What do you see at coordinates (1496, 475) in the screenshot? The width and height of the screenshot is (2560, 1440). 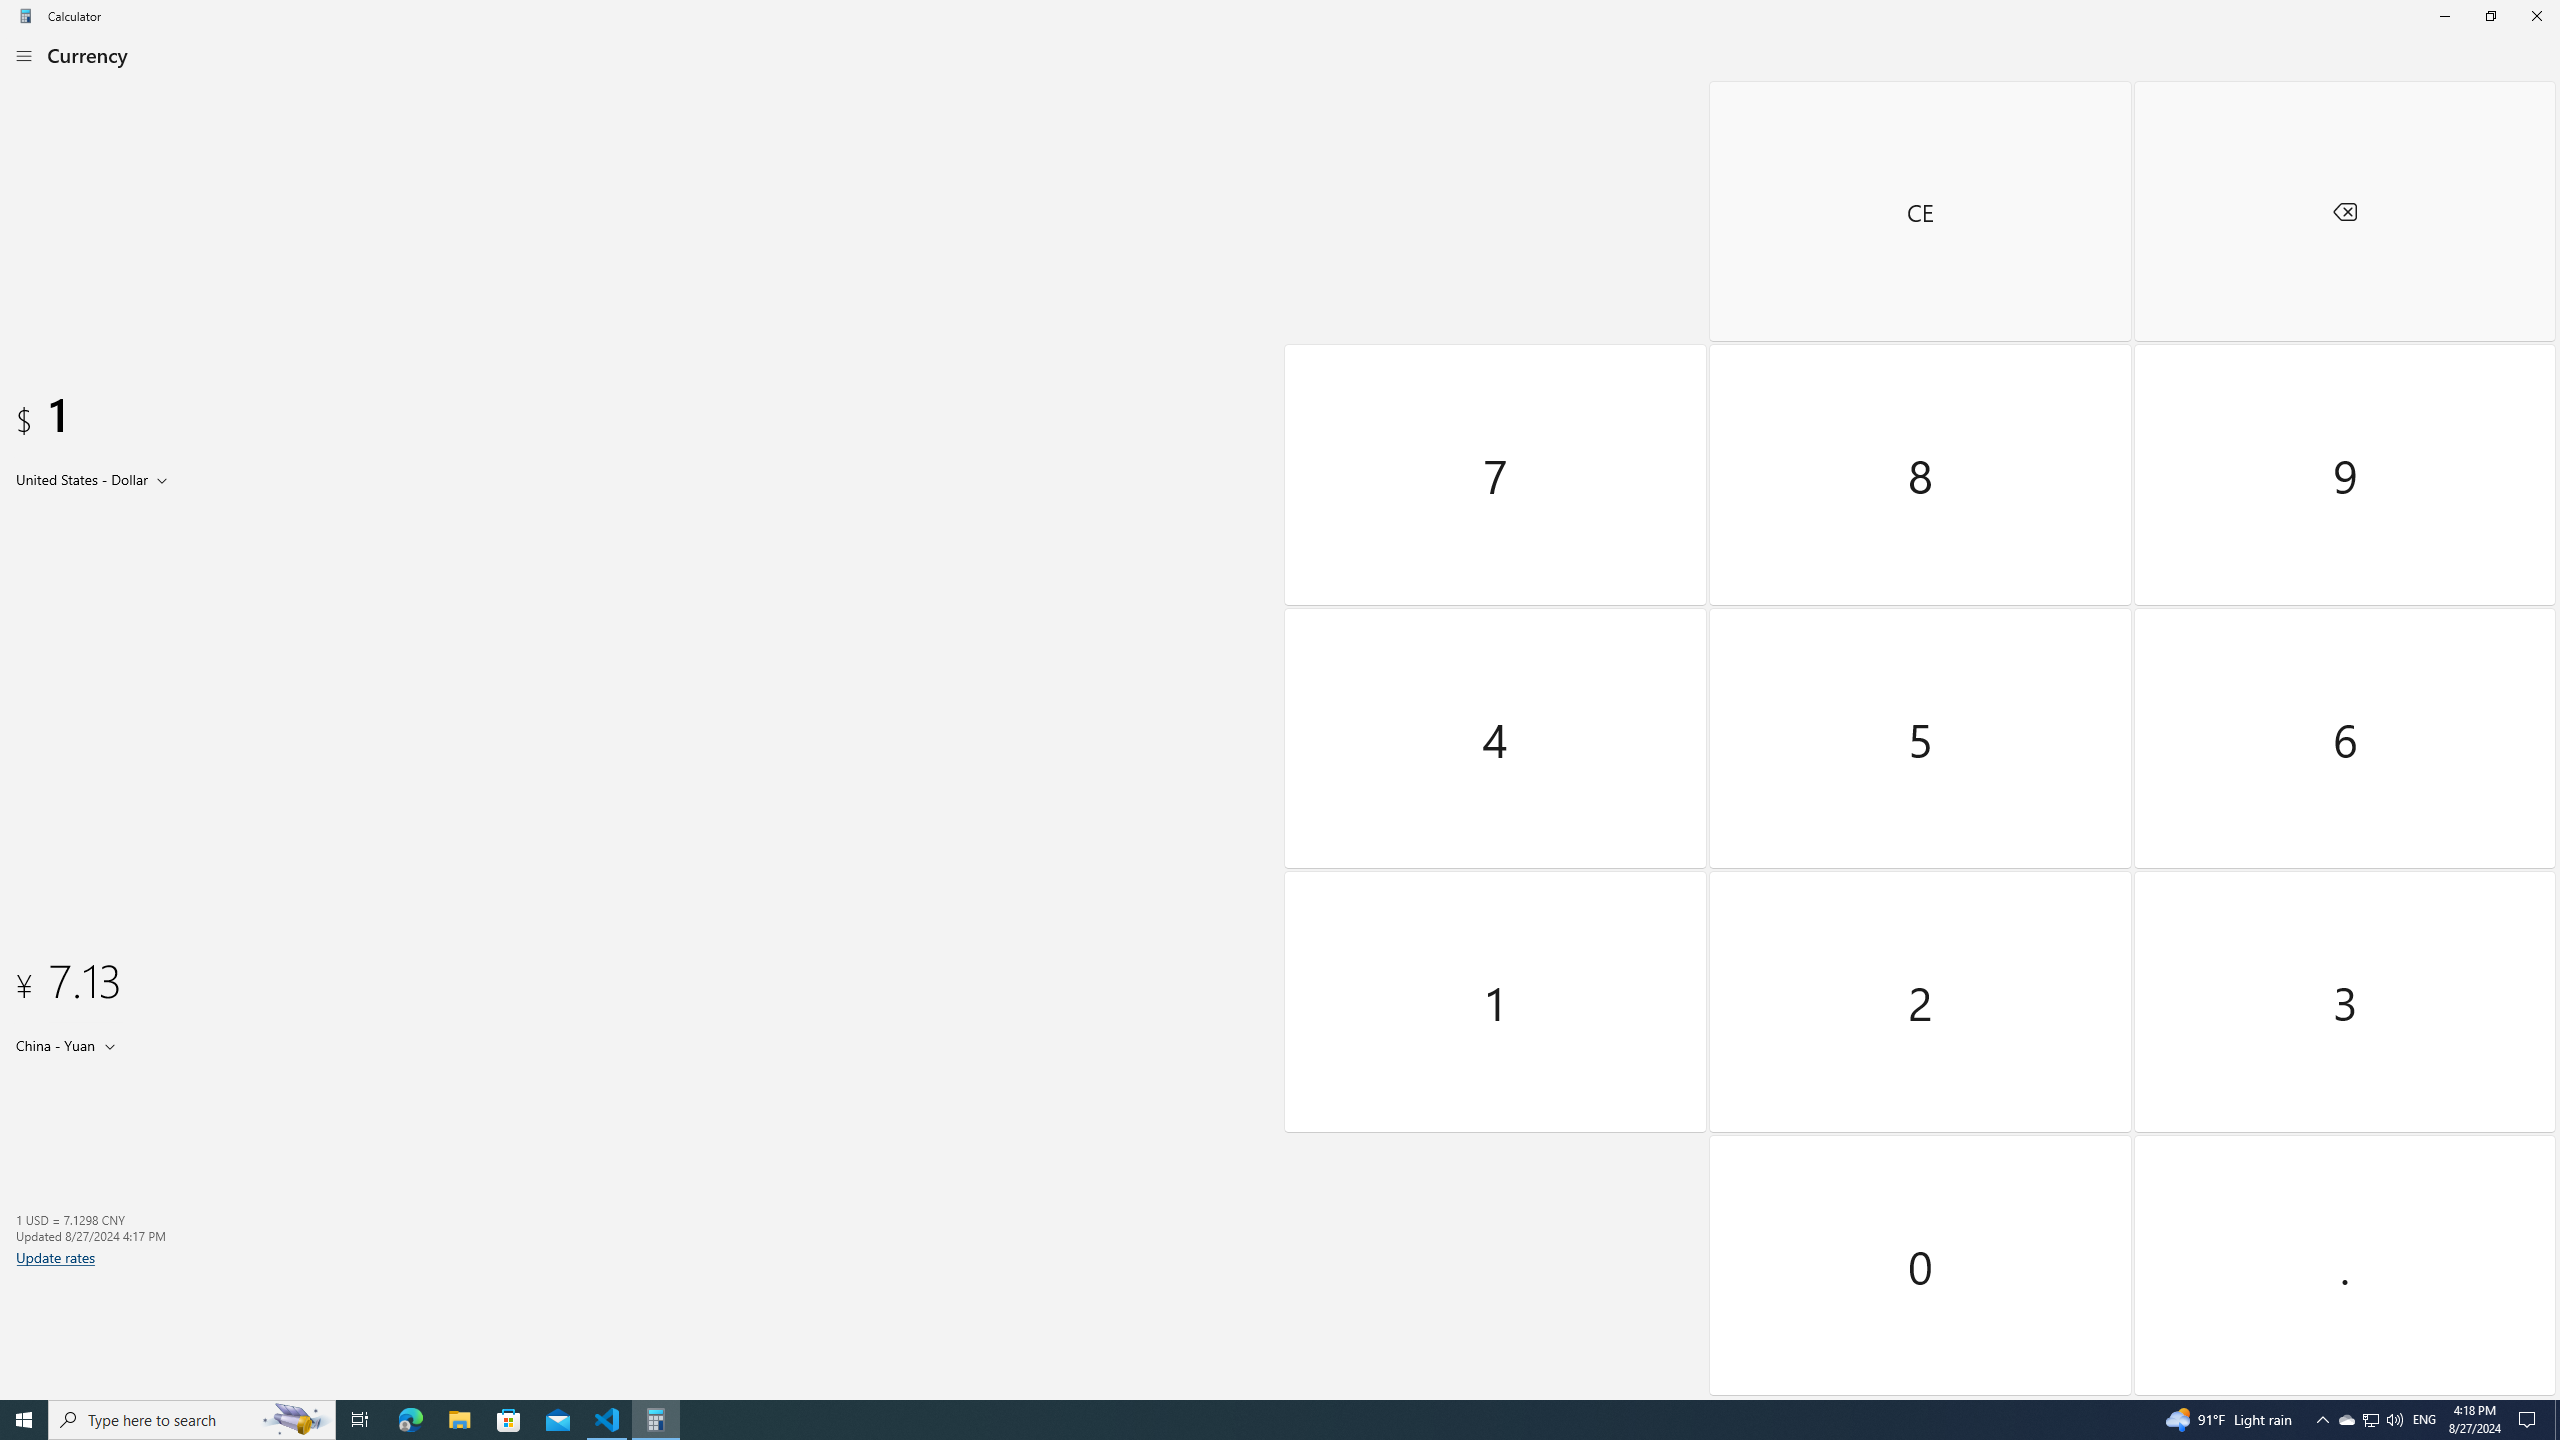 I see `Seven` at bounding box center [1496, 475].